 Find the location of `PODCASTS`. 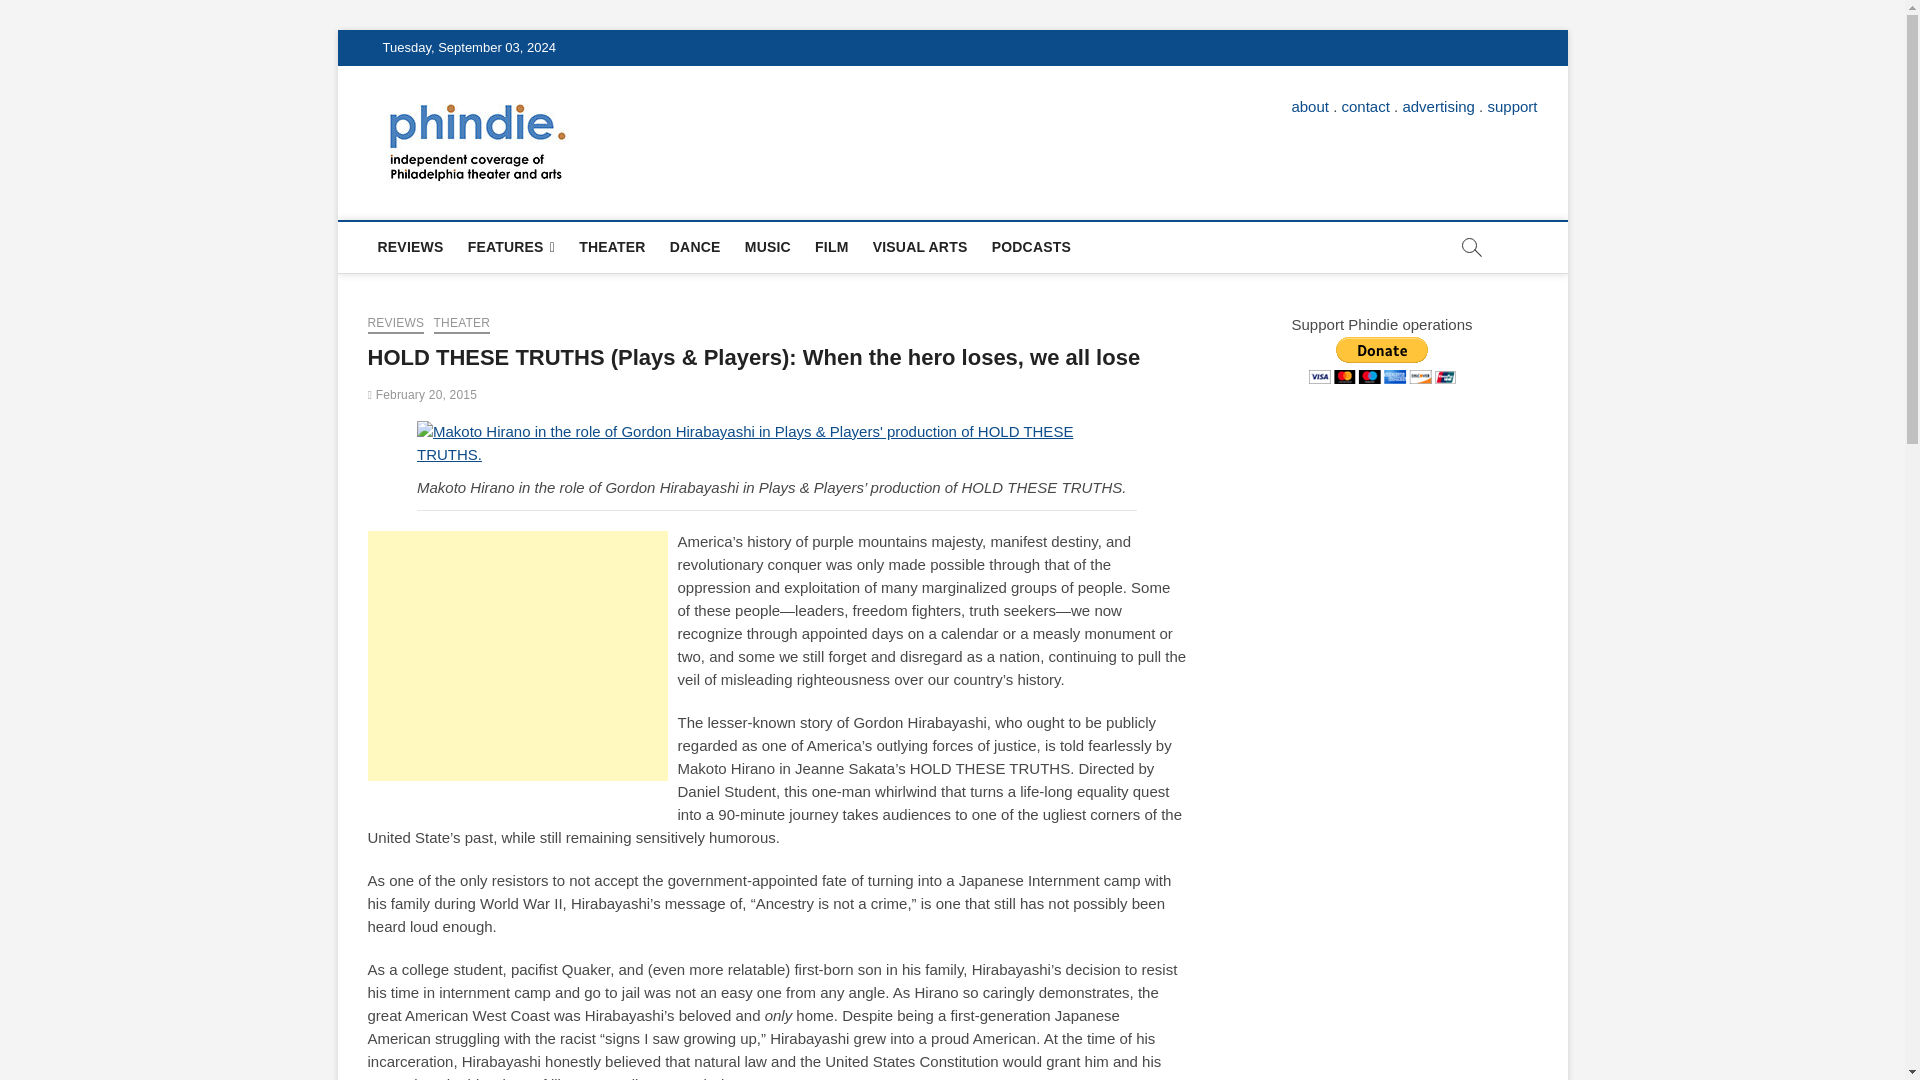

PODCASTS is located at coordinates (1030, 247).